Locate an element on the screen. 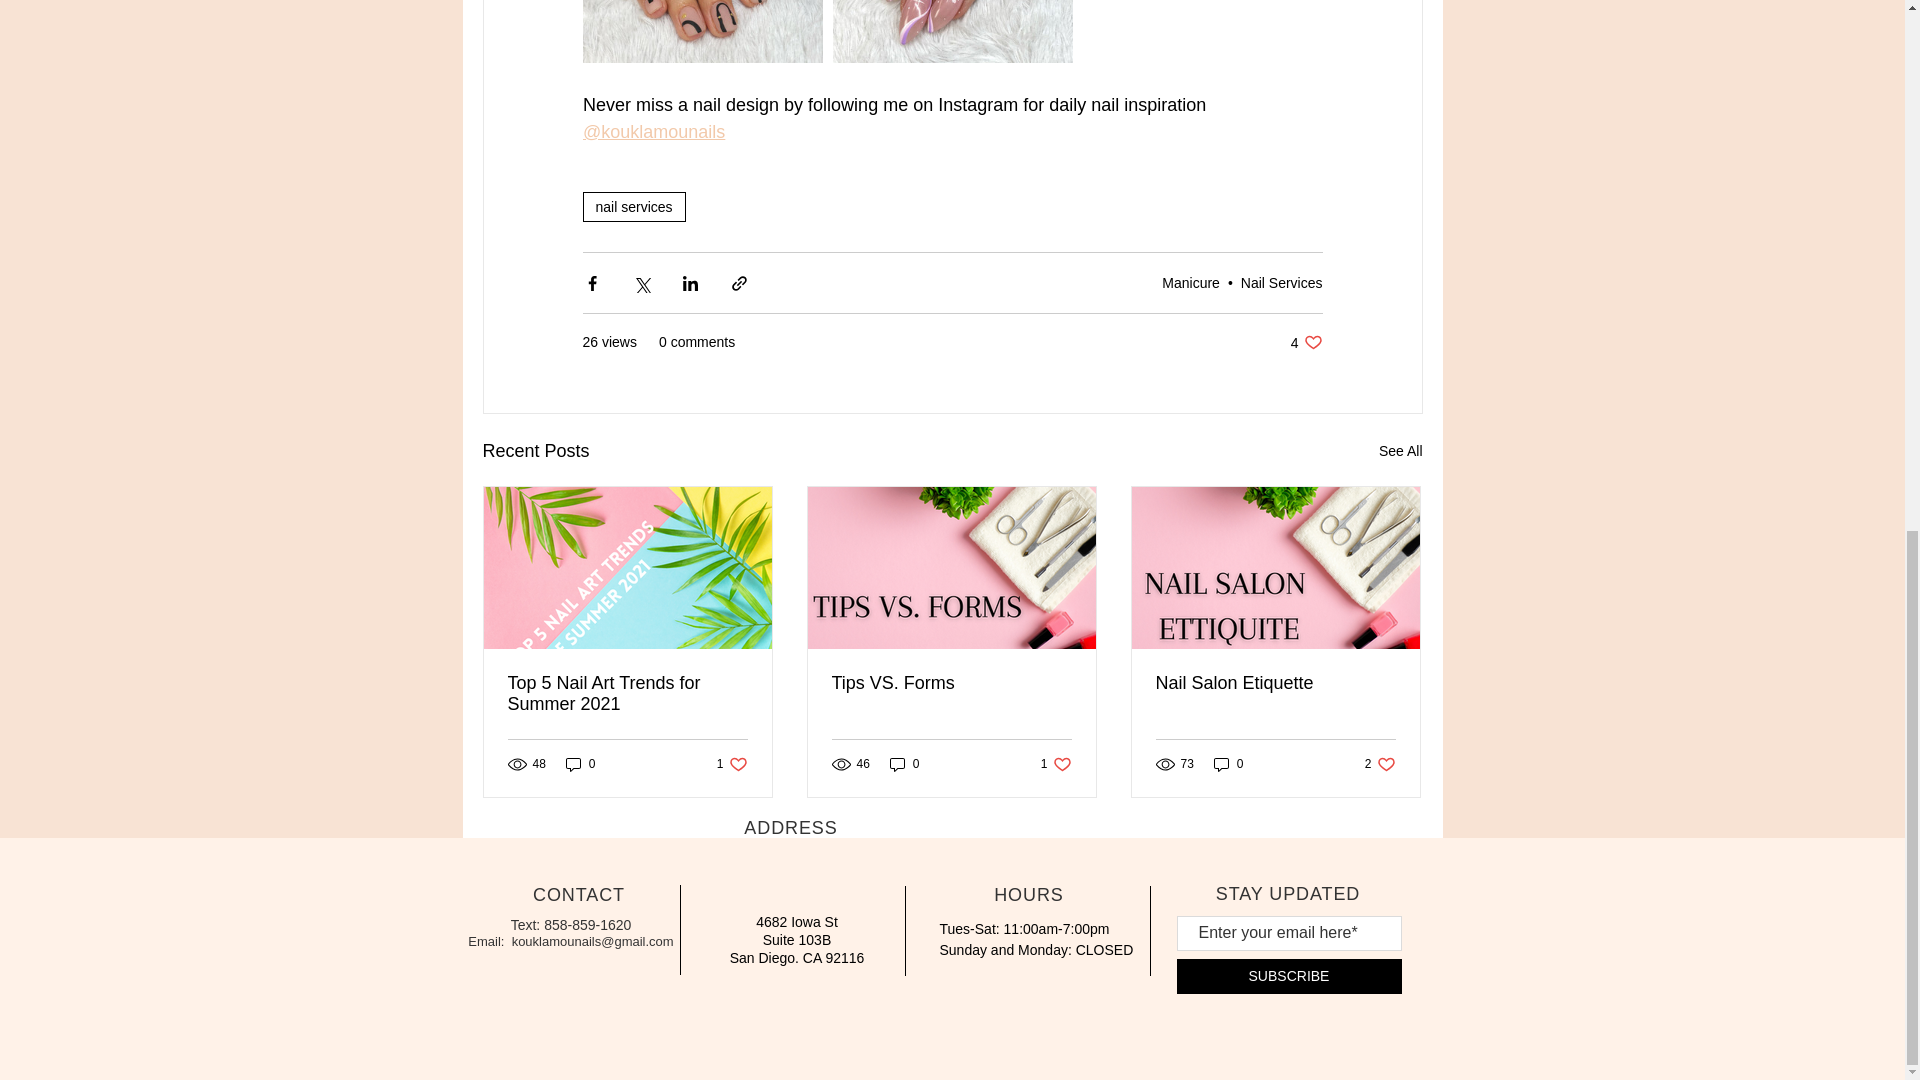  Top 5 Nail Art Trends for Summer 2021 is located at coordinates (951, 683).